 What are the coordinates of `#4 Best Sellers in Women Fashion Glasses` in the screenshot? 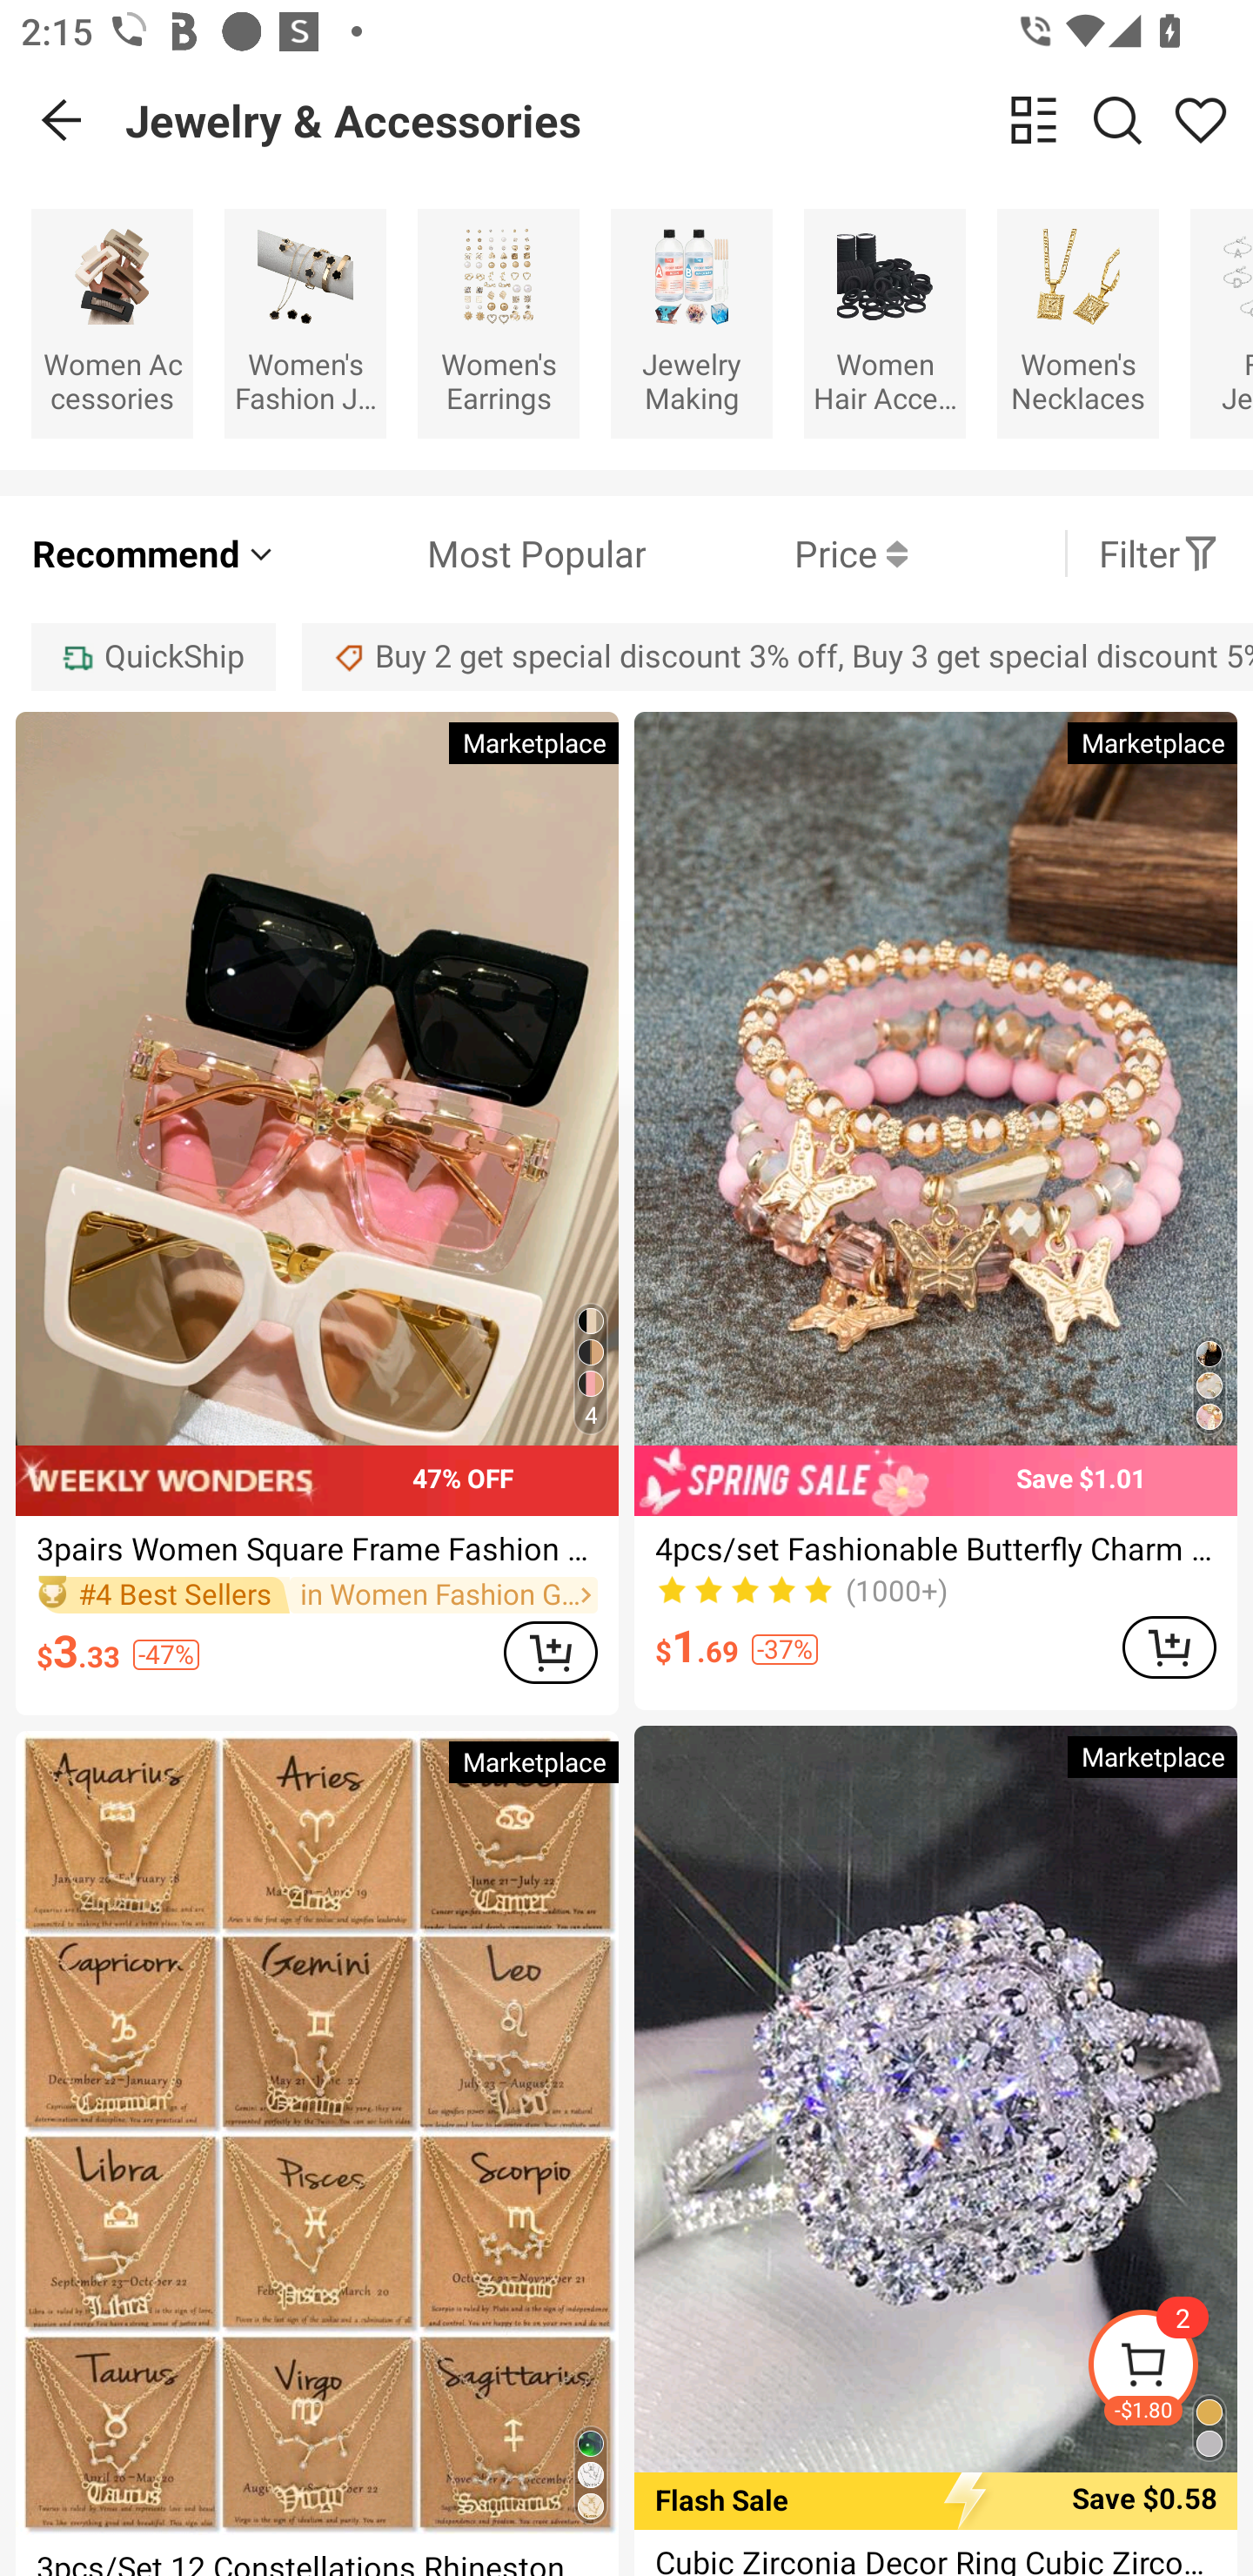 It's located at (317, 1594).